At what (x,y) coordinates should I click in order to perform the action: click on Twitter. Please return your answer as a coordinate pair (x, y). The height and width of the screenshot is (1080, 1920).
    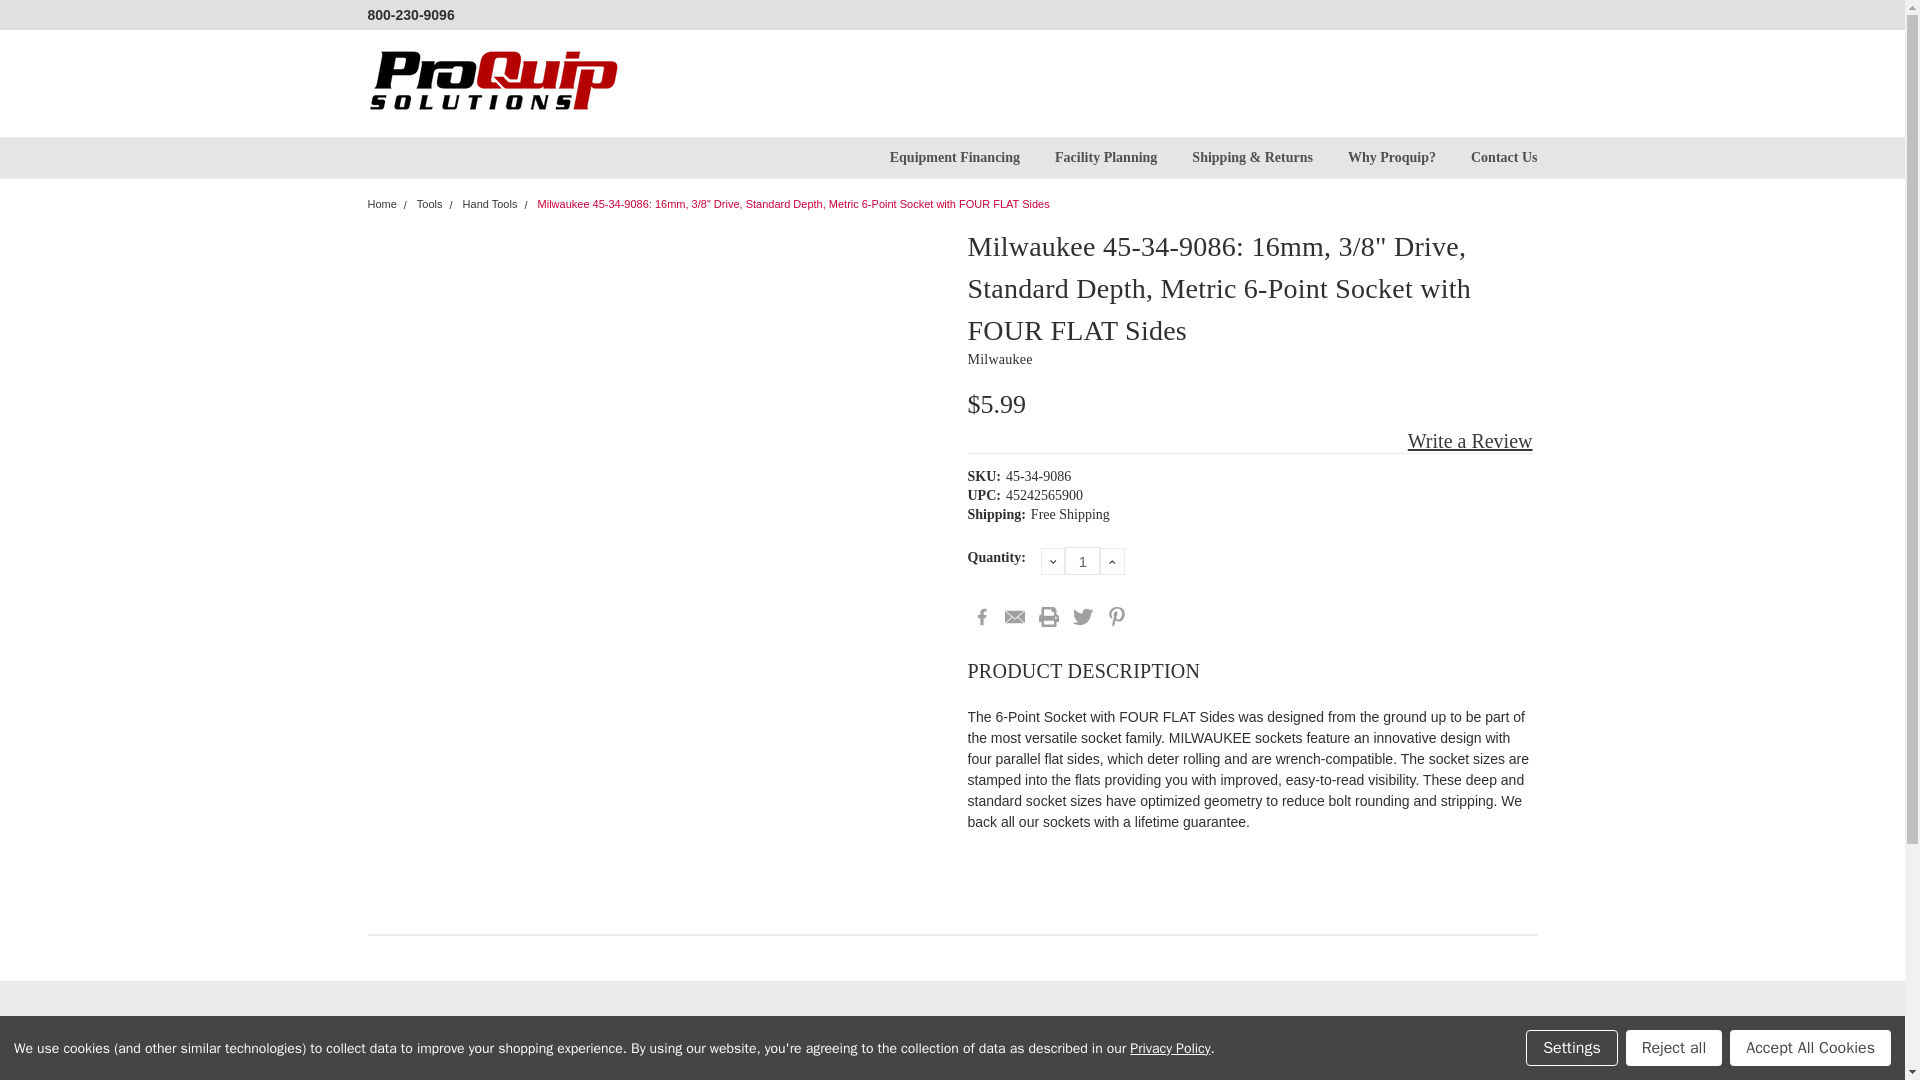
    Looking at the image, I should click on (1082, 616).